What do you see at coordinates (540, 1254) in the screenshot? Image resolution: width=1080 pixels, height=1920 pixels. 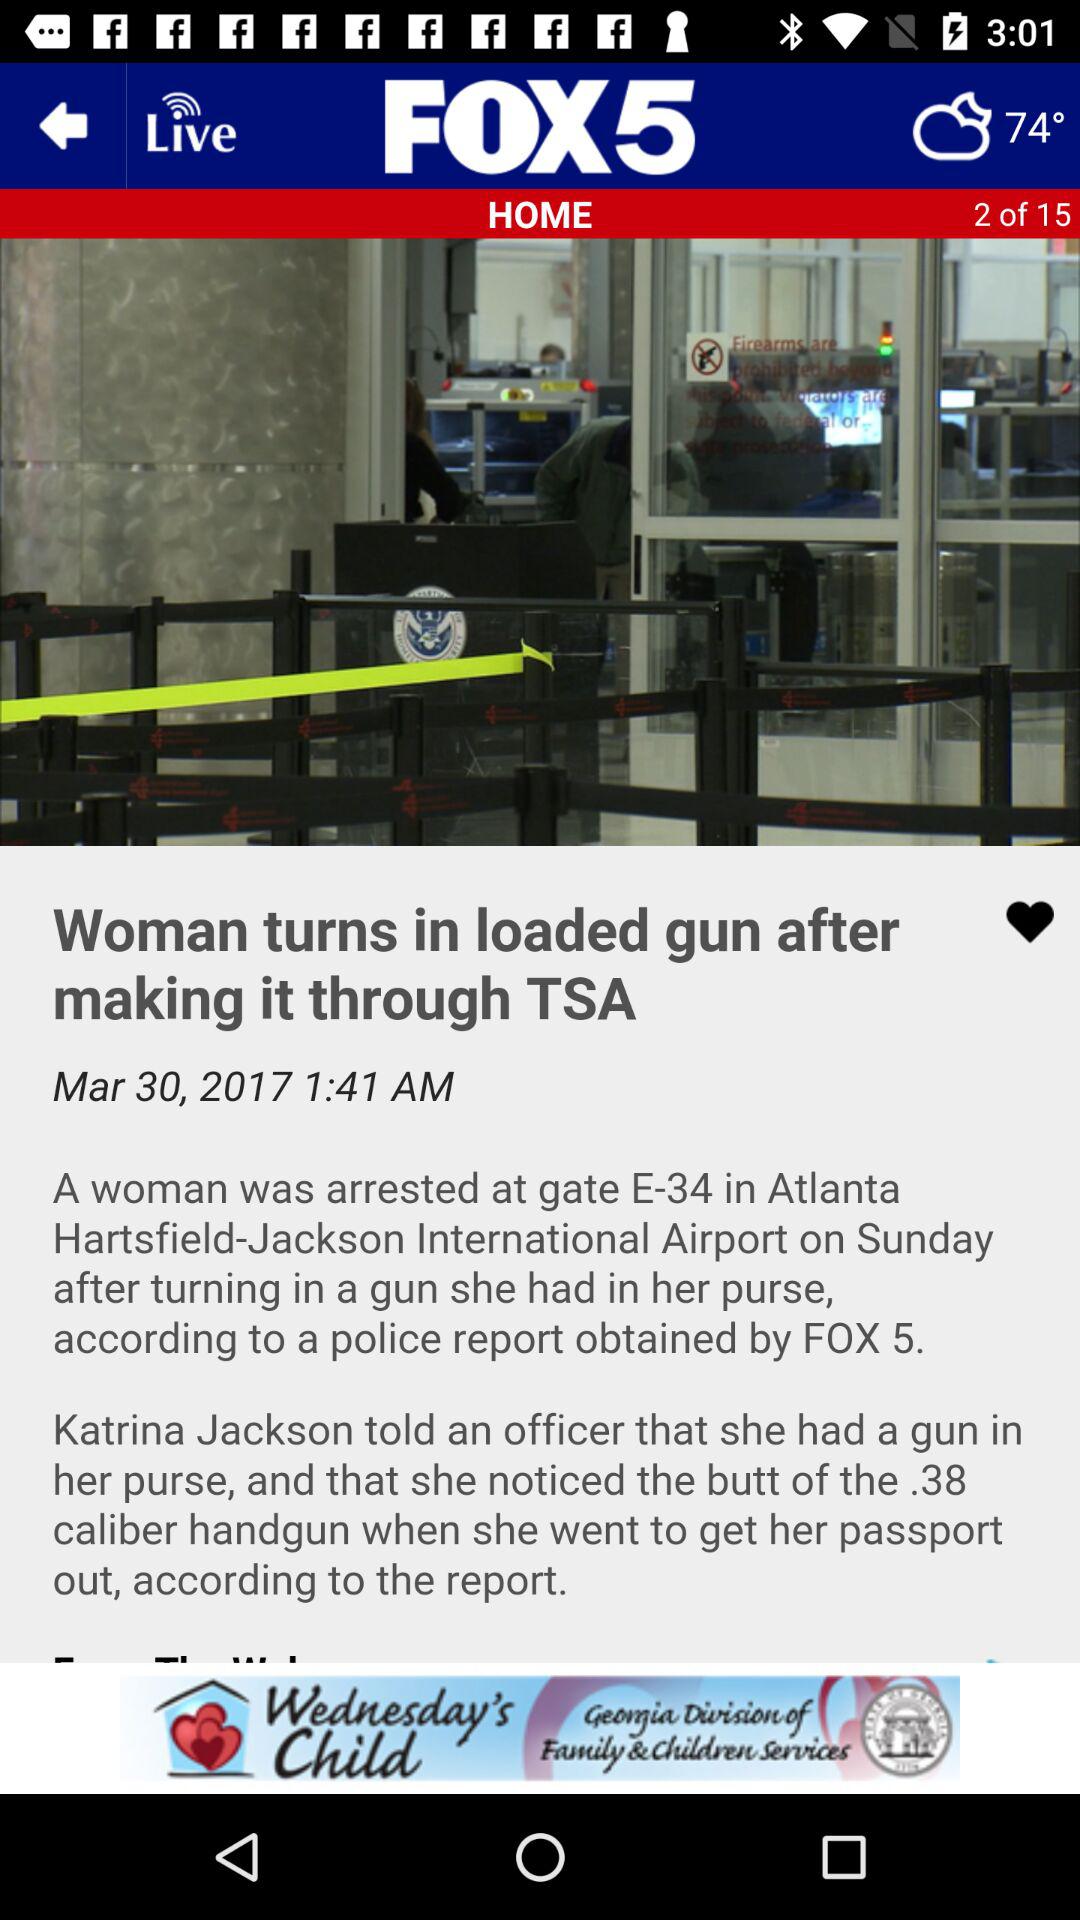 I see `press heart icon` at bounding box center [540, 1254].